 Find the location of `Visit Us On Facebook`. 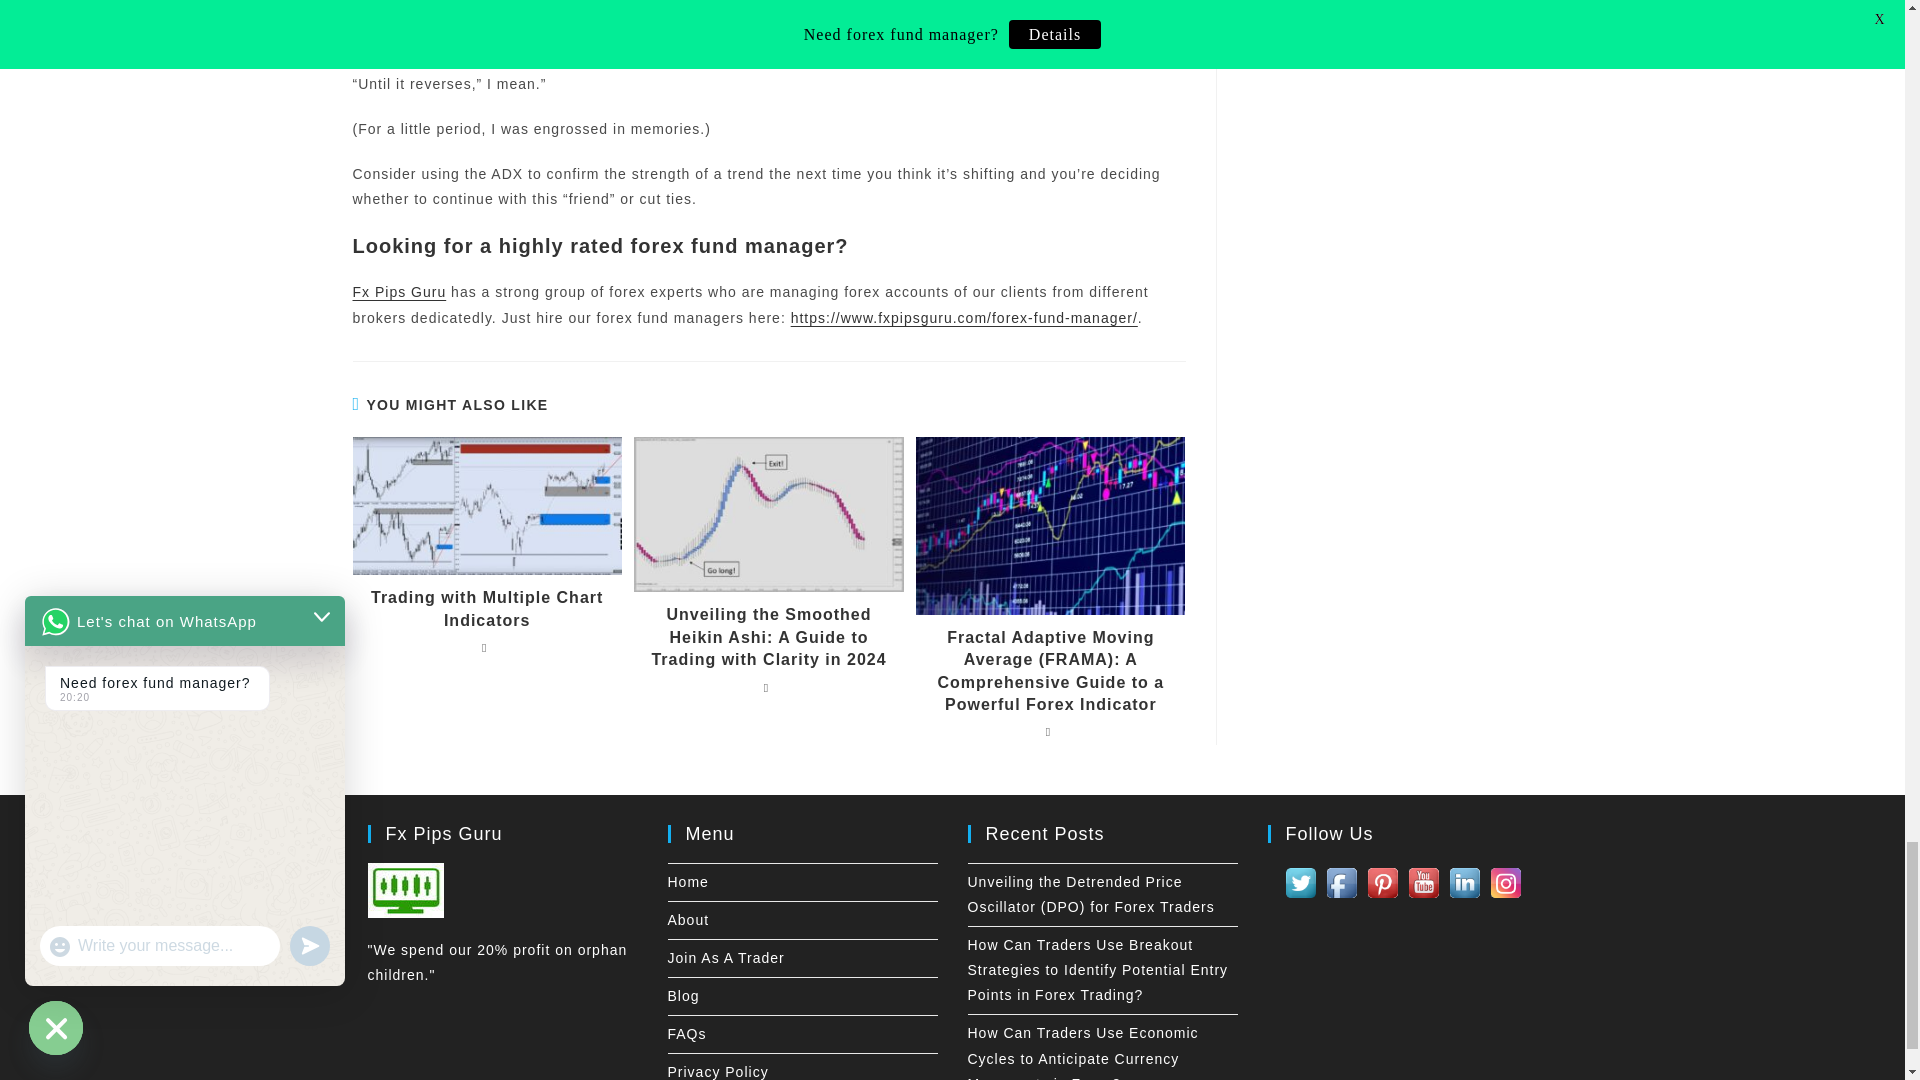

Visit Us On Facebook is located at coordinates (1340, 880).